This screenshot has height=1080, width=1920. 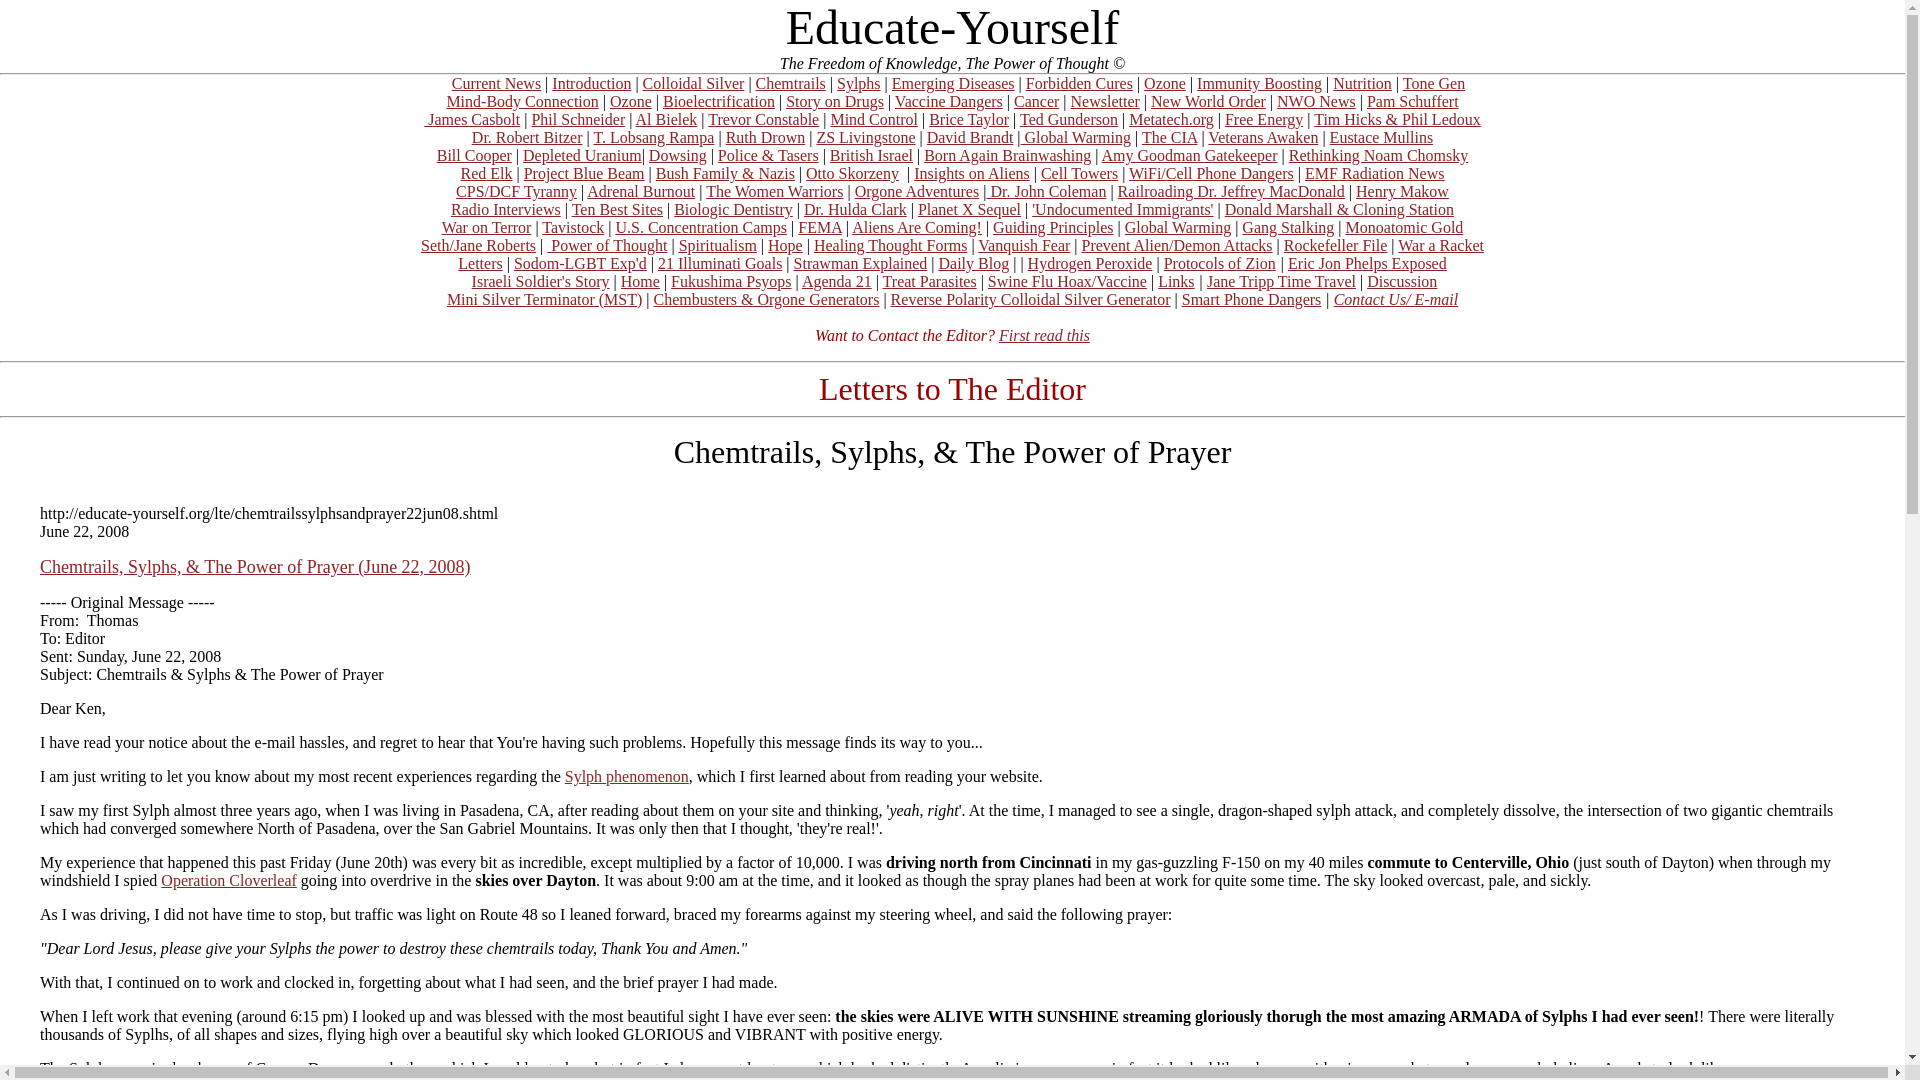 I want to click on The CIA, so click(x=1170, y=136).